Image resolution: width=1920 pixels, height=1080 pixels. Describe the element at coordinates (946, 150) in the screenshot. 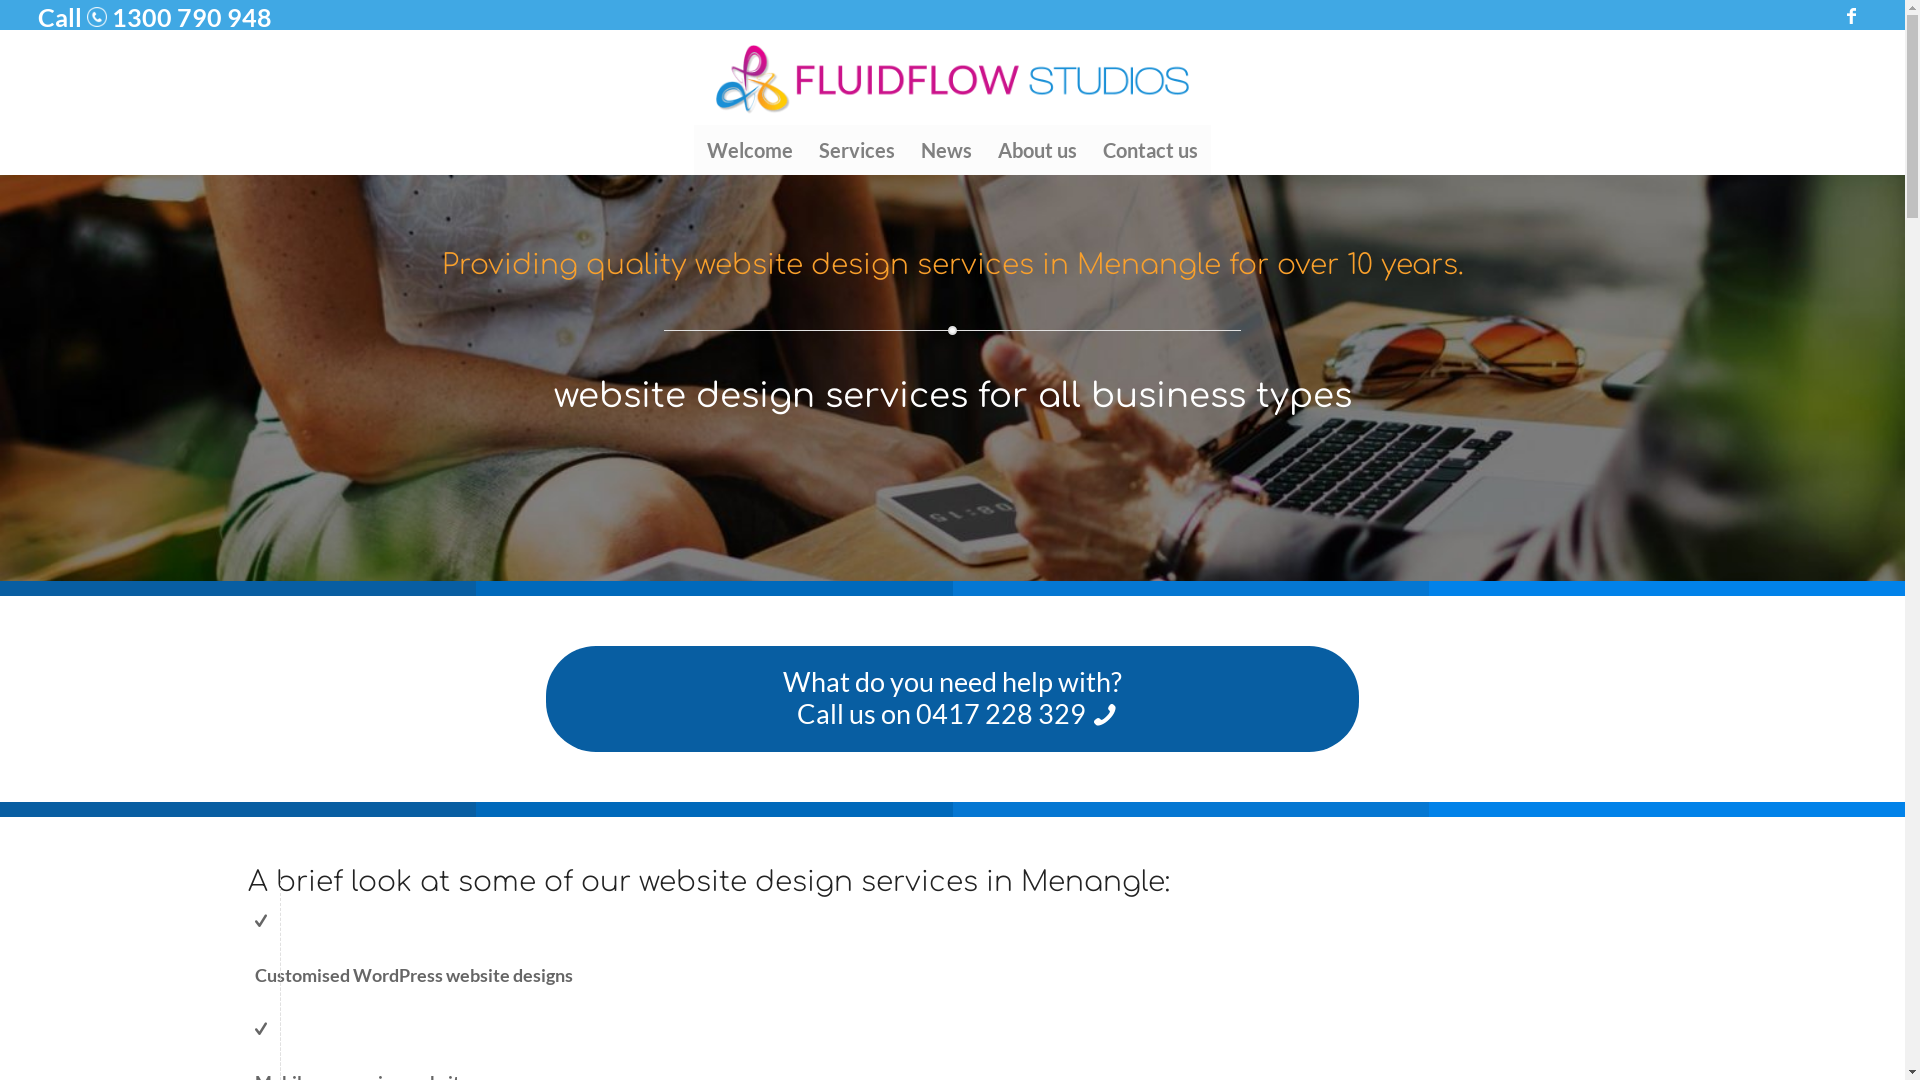

I see `News` at that location.